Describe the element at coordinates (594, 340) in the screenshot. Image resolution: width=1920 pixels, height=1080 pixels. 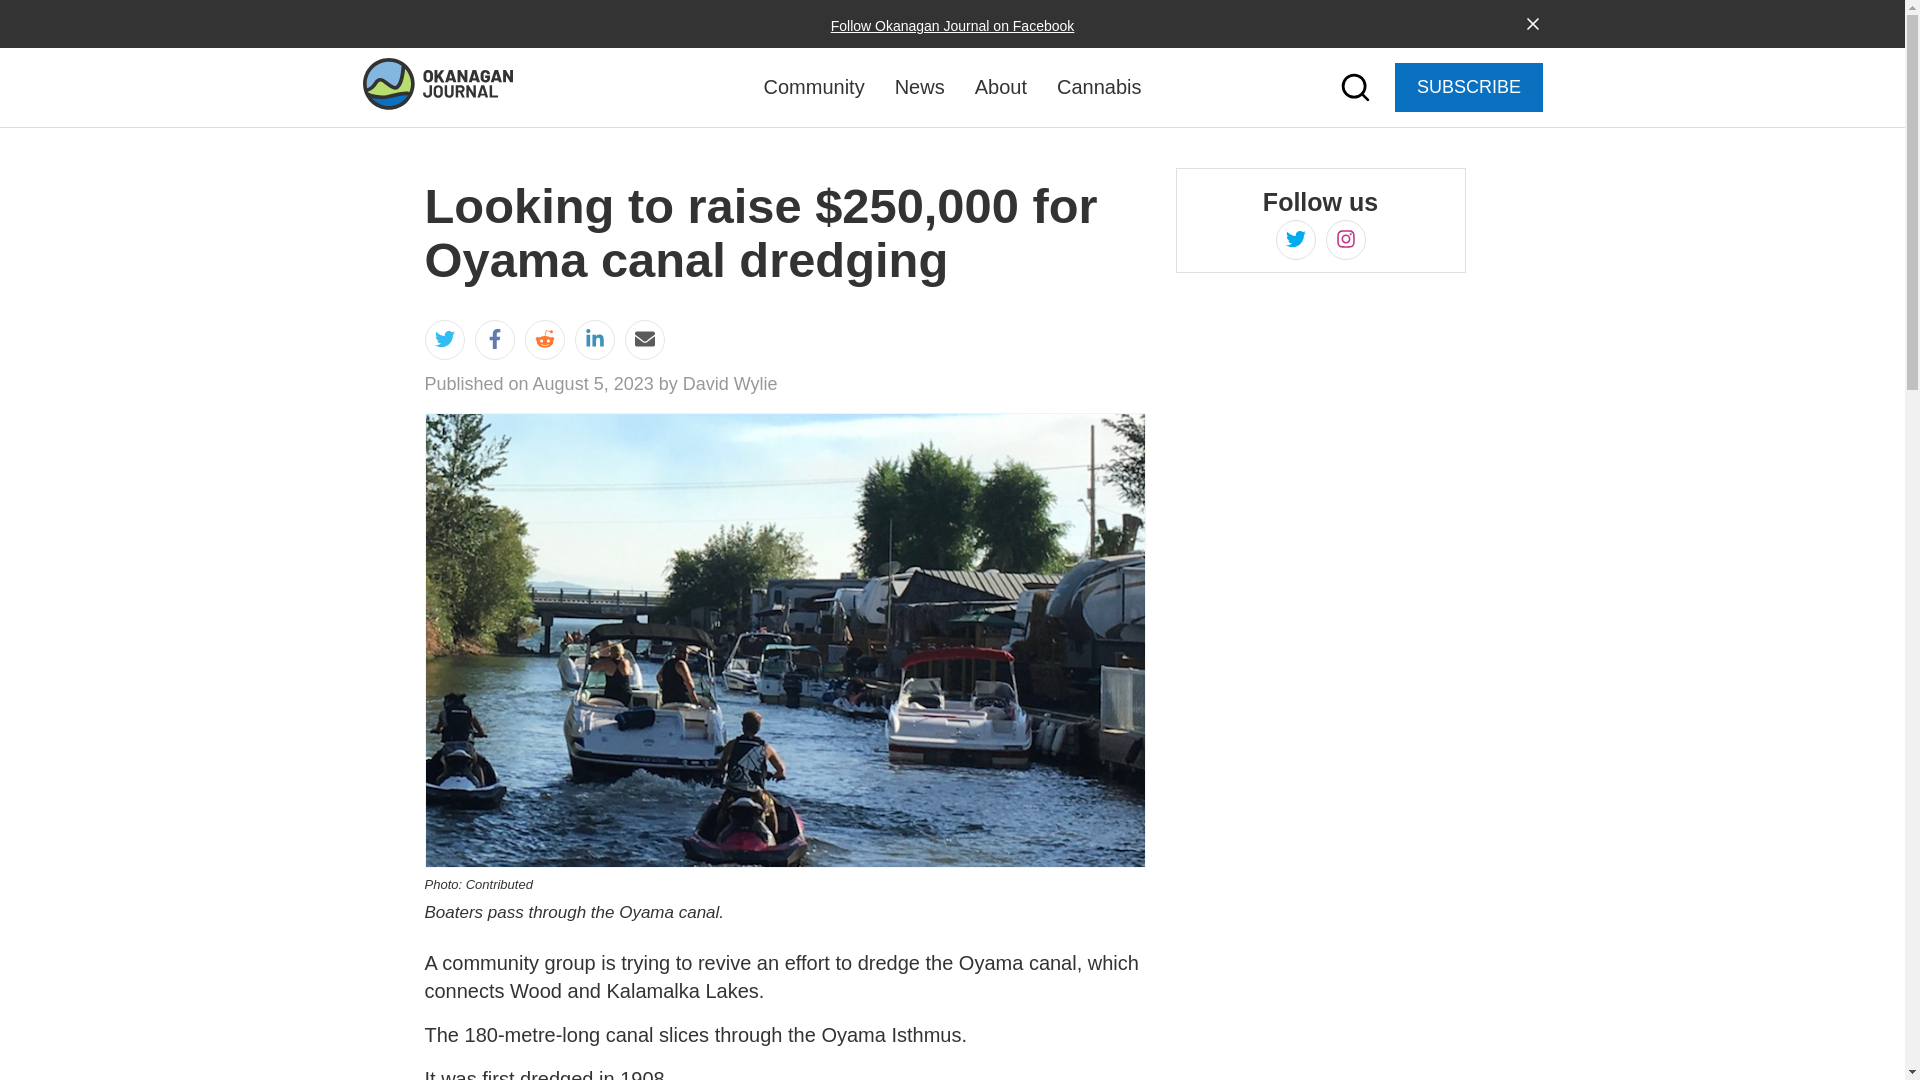
I see `Share this story on LinkedIn` at that location.